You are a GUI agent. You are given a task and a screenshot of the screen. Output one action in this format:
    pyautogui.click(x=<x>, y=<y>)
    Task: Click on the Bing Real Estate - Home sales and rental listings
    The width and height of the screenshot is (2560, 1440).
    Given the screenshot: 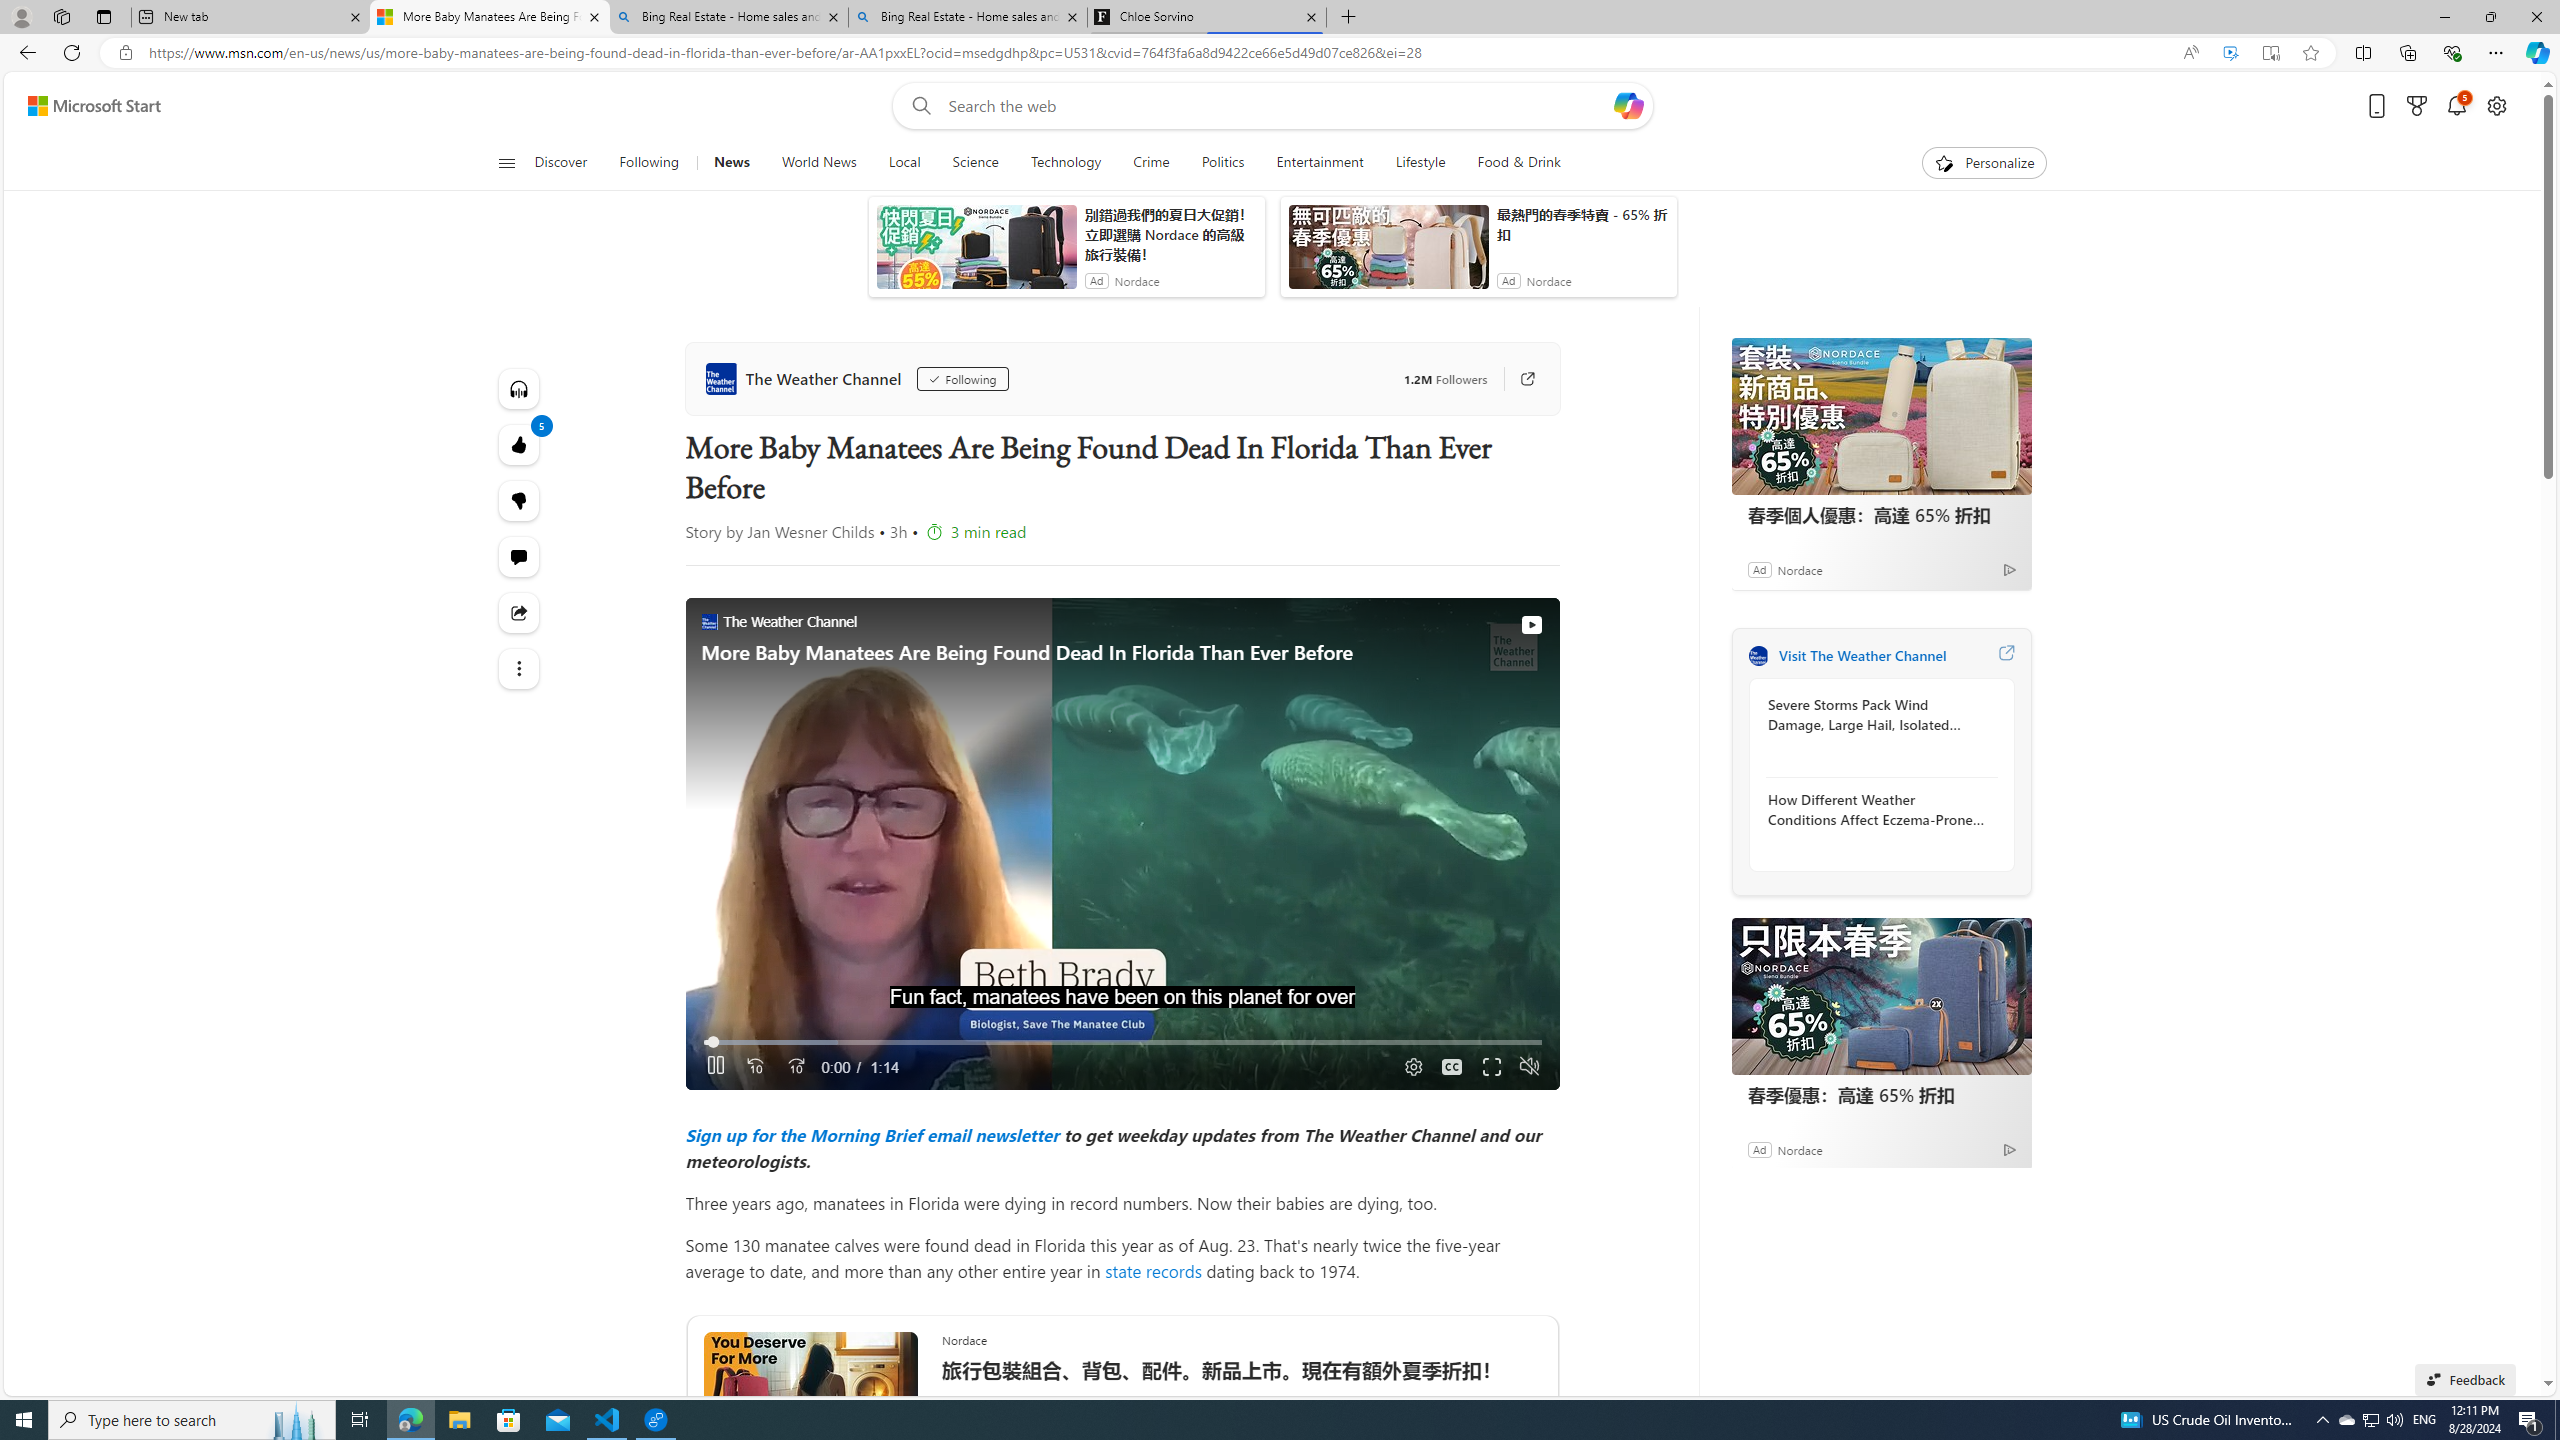 What is the action you would take?
    pyautogui.click(x=967, y=17)
    